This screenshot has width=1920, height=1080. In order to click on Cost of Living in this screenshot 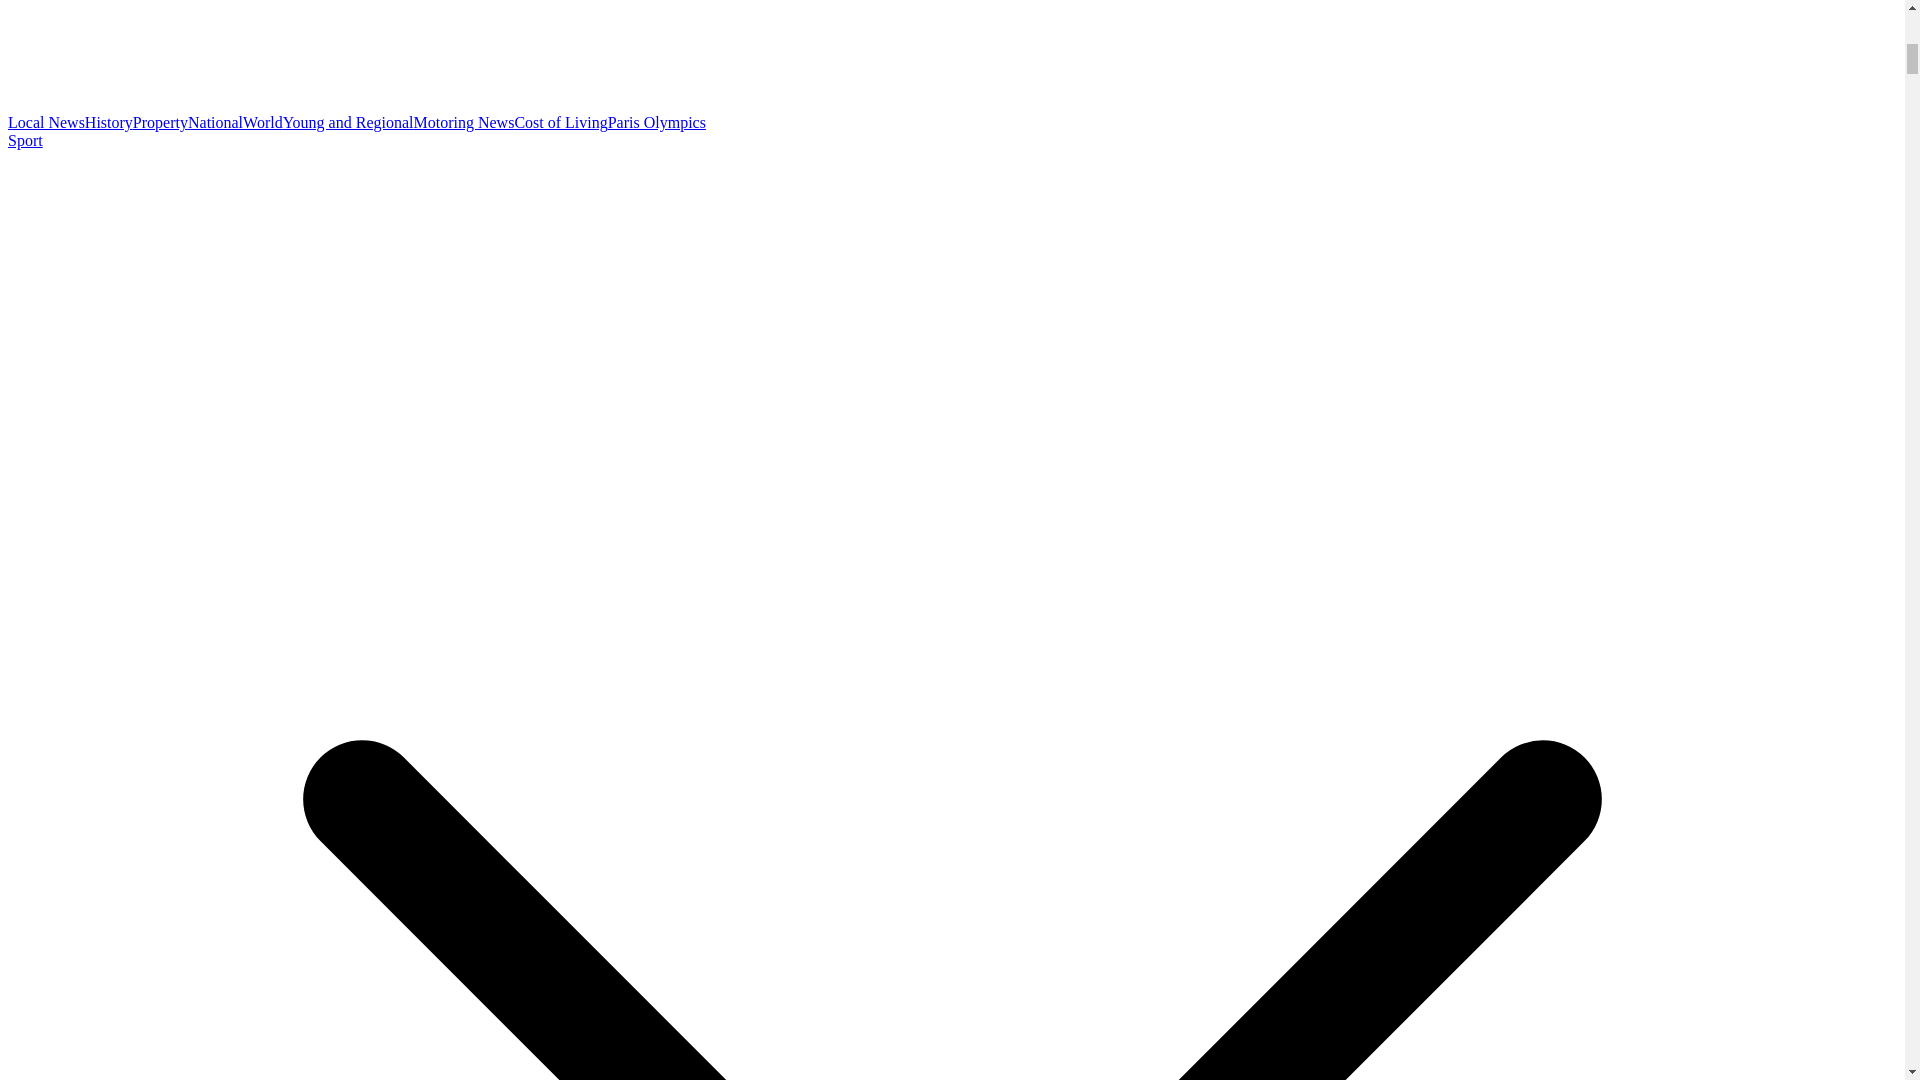, I will do `click(560, 122)`.